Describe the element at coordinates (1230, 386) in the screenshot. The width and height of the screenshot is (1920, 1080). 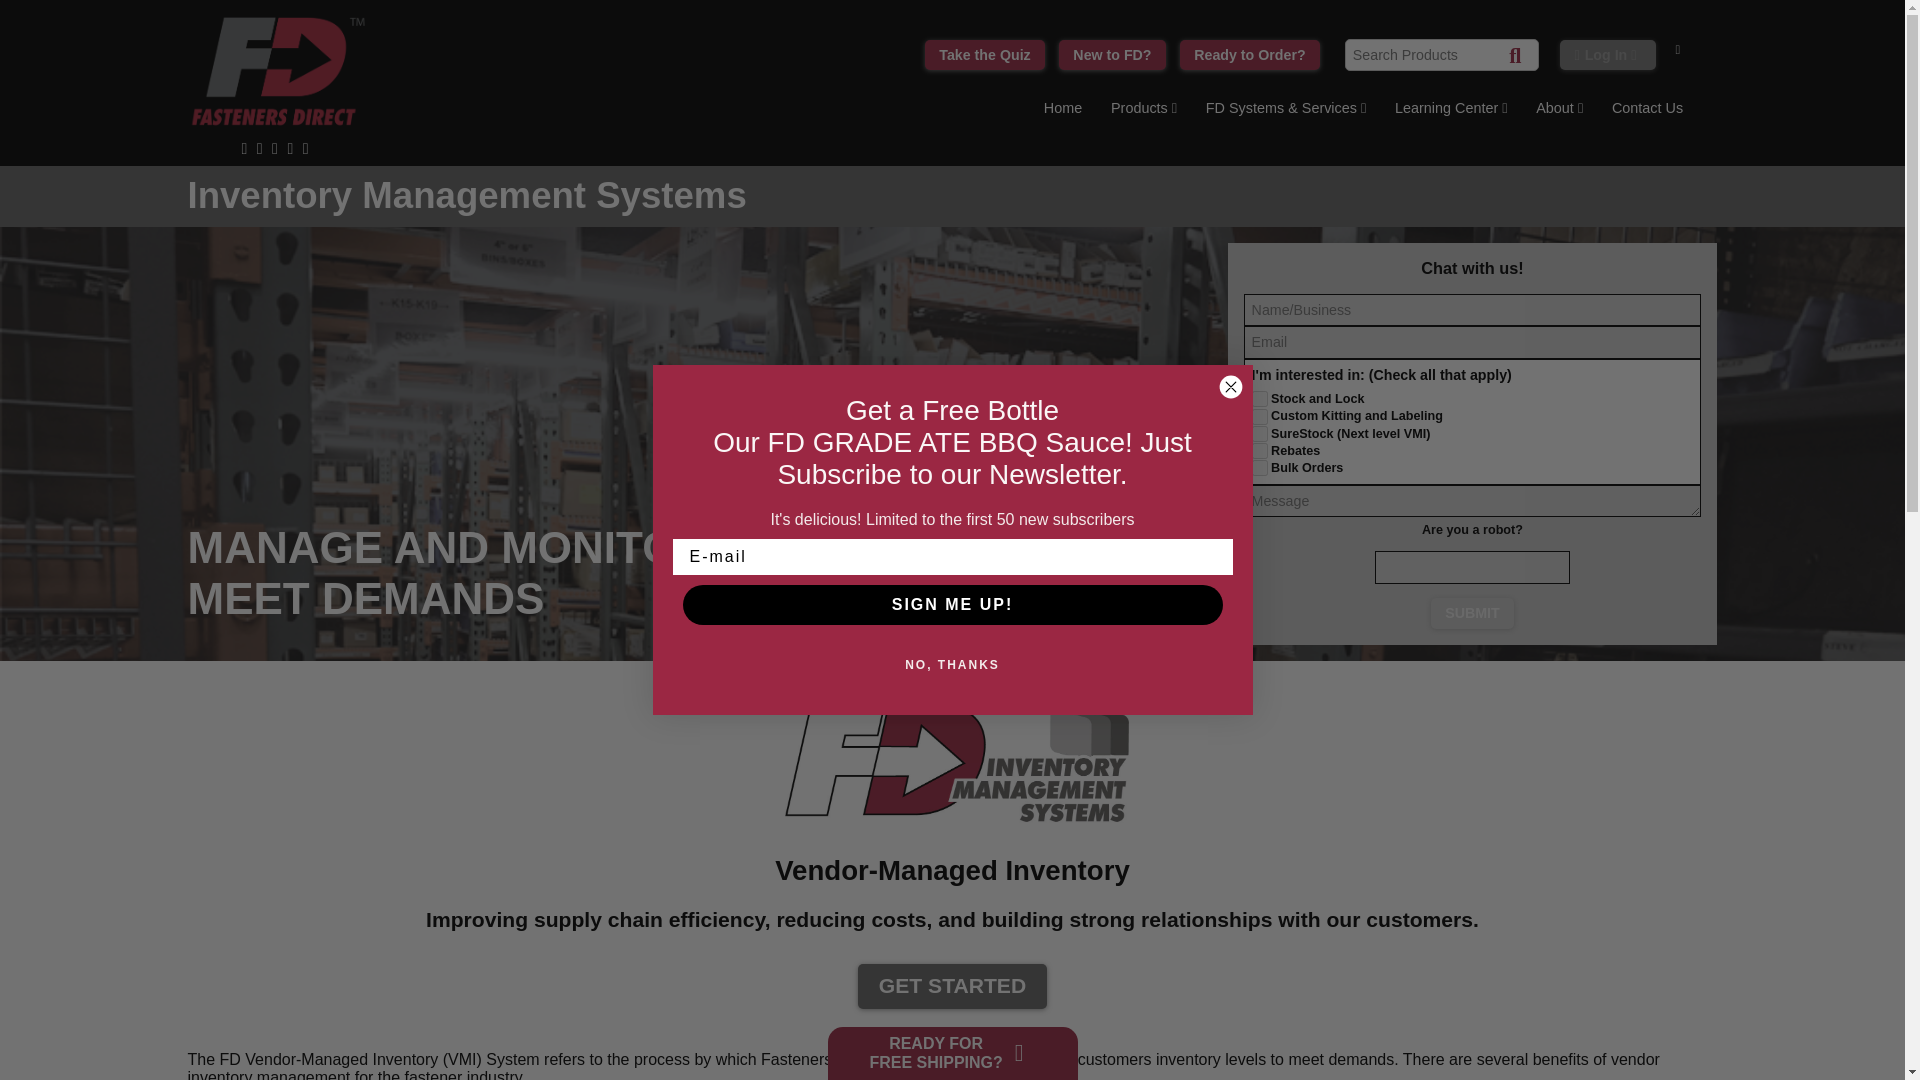
I see `Close dialog 1` at that location.